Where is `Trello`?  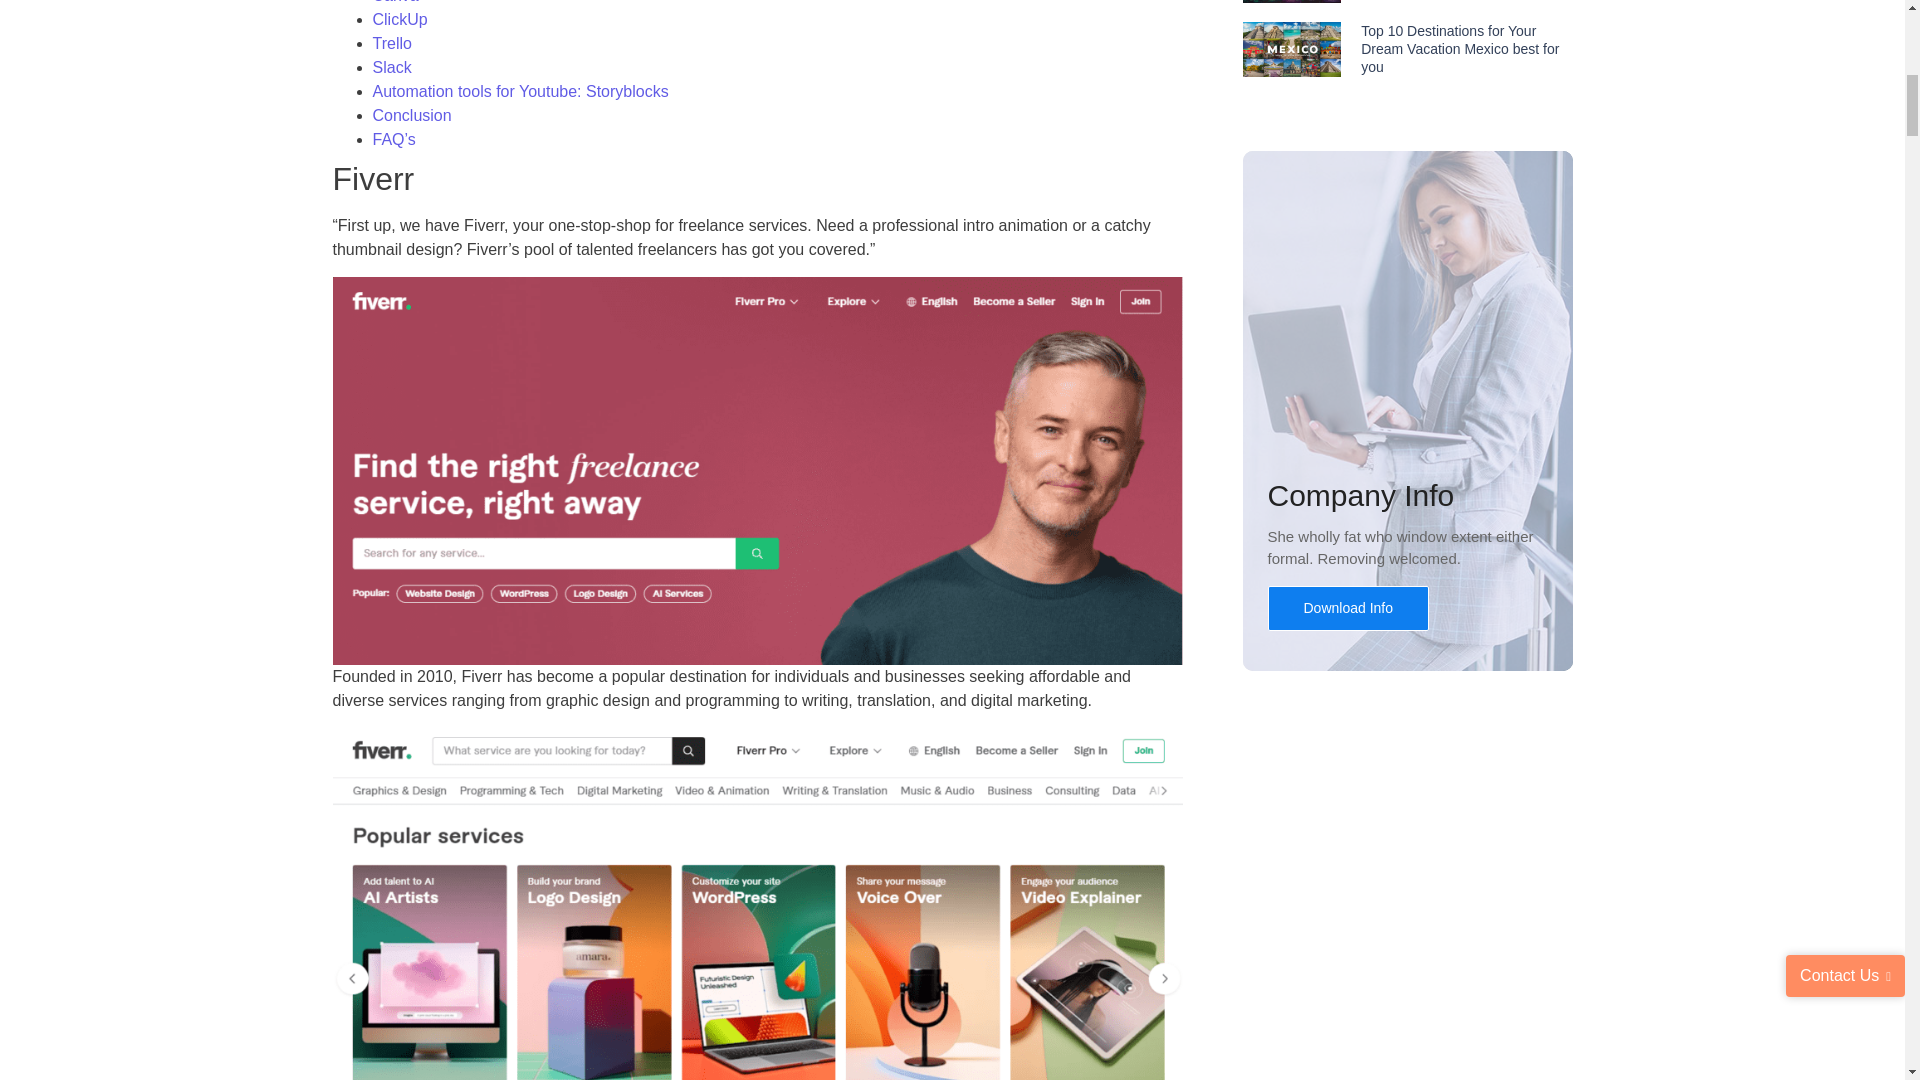
Trello is located at coordinates (391, 42).